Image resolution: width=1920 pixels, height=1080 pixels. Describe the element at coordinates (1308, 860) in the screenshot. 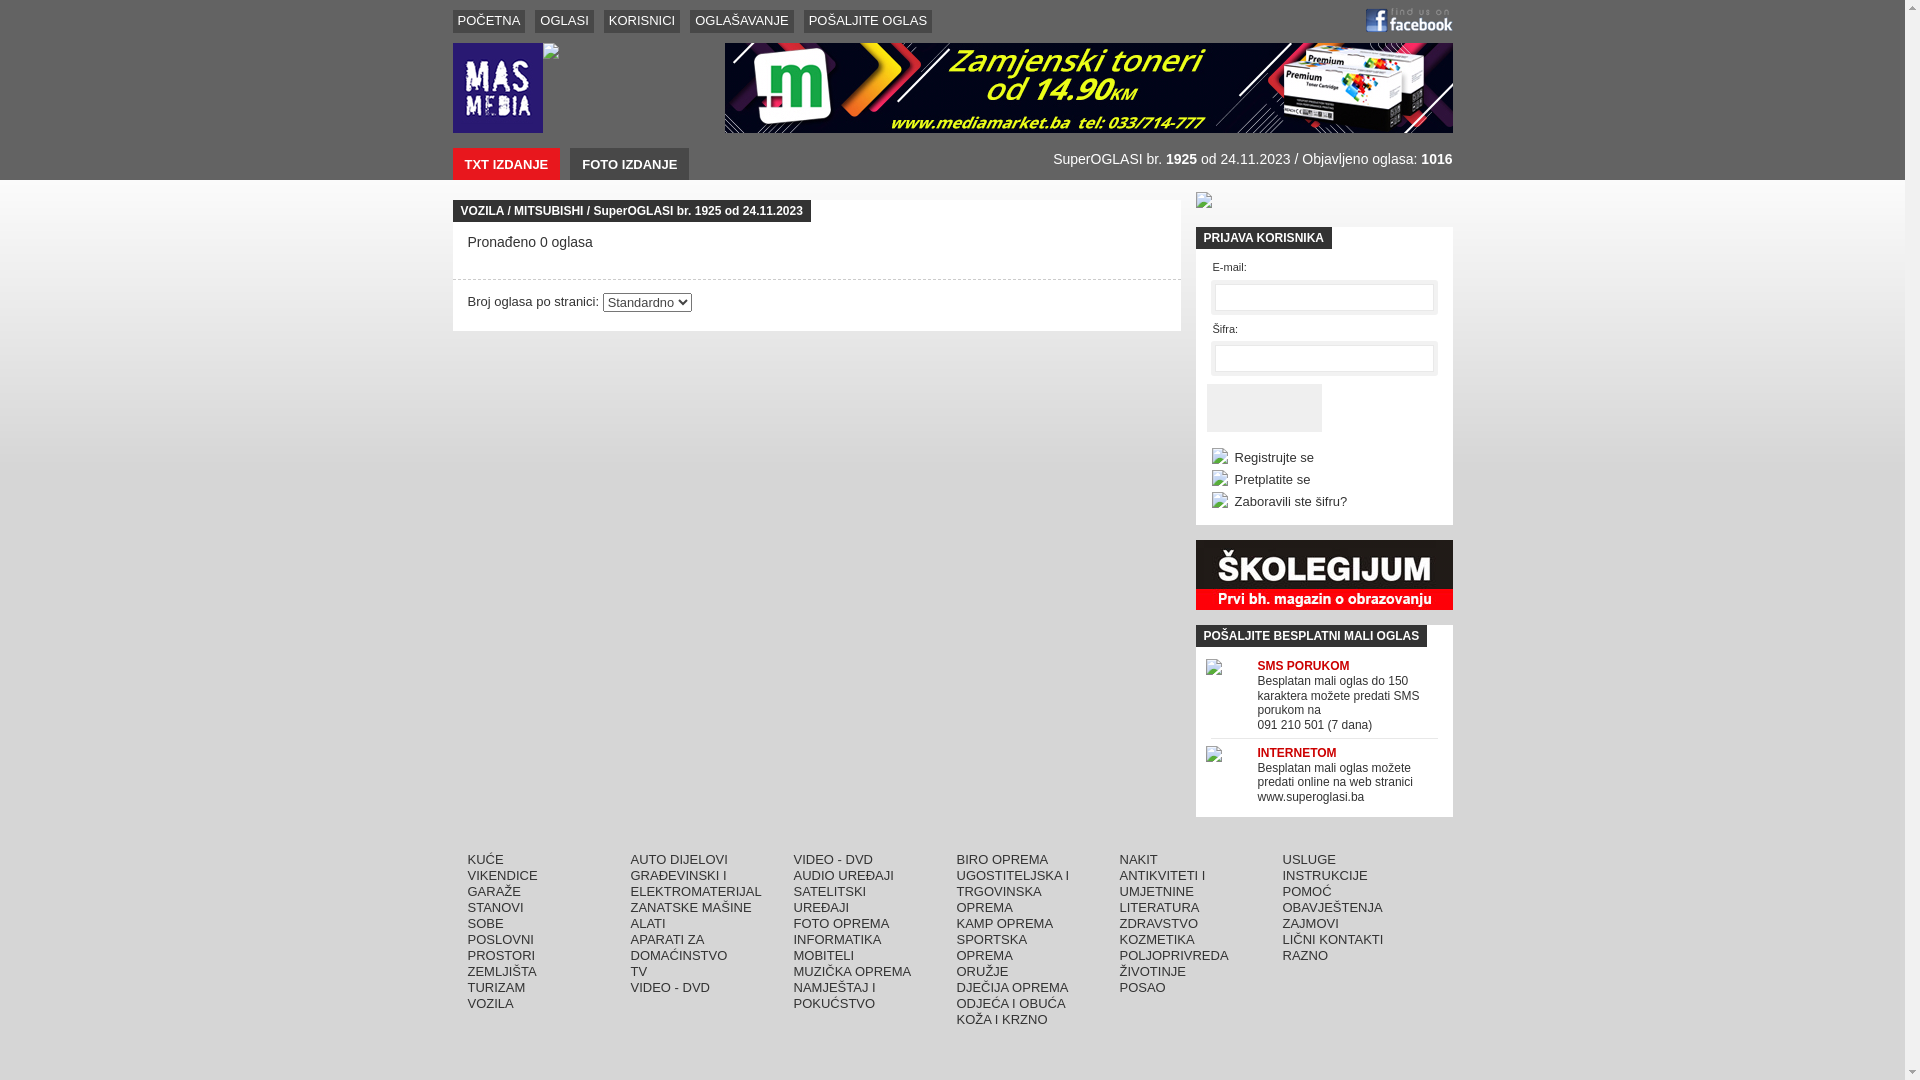

I see `USLUGE` at that location.